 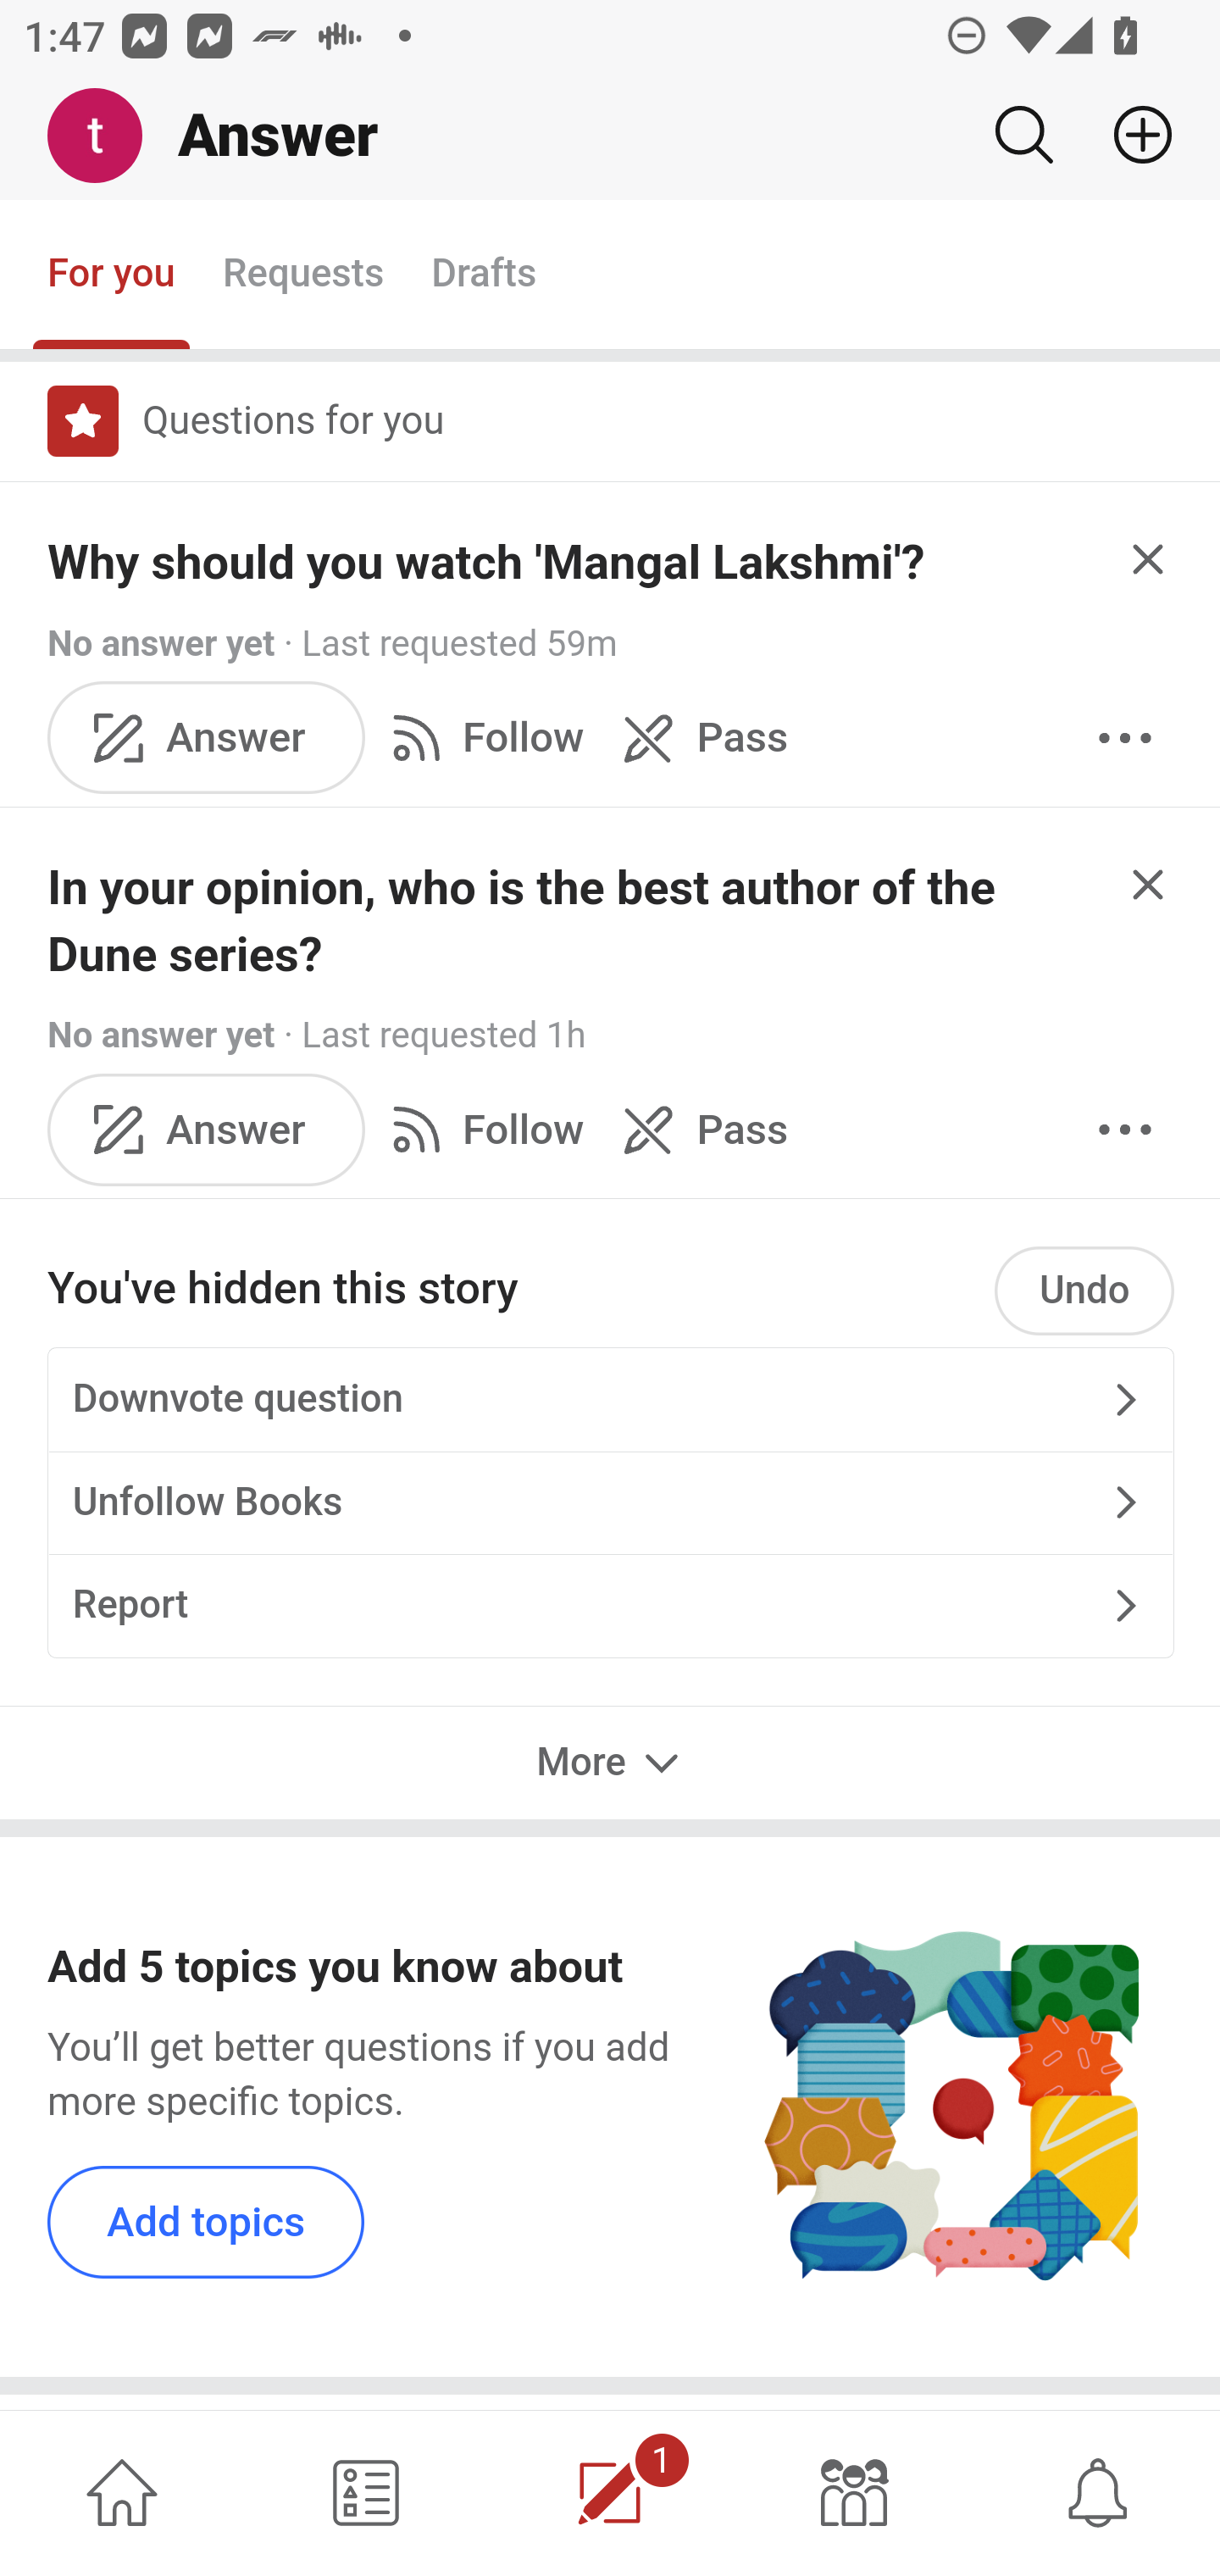 I want to click on Why should you watch 'Mangal Lakshmi'?, so click(x=486, y=563).